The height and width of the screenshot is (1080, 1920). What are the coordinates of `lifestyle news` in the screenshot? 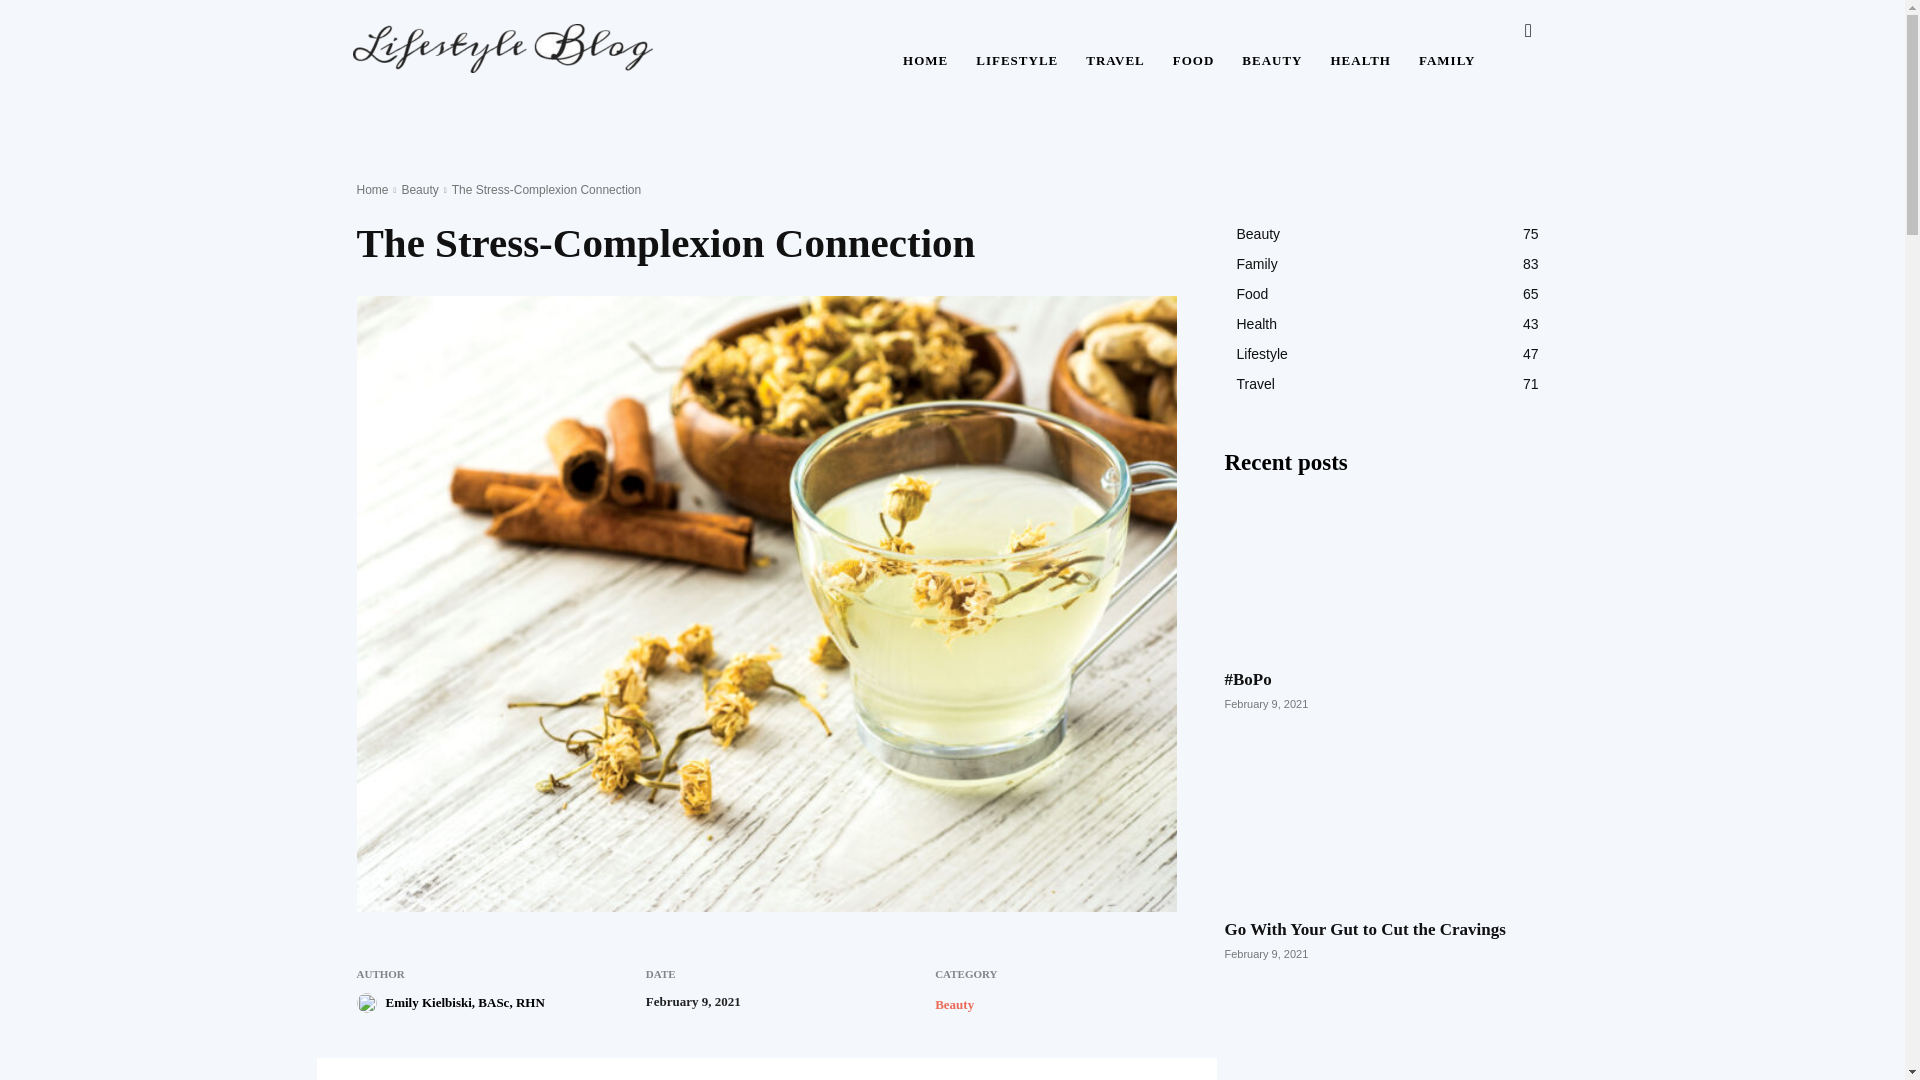 It's located at (502, 46).